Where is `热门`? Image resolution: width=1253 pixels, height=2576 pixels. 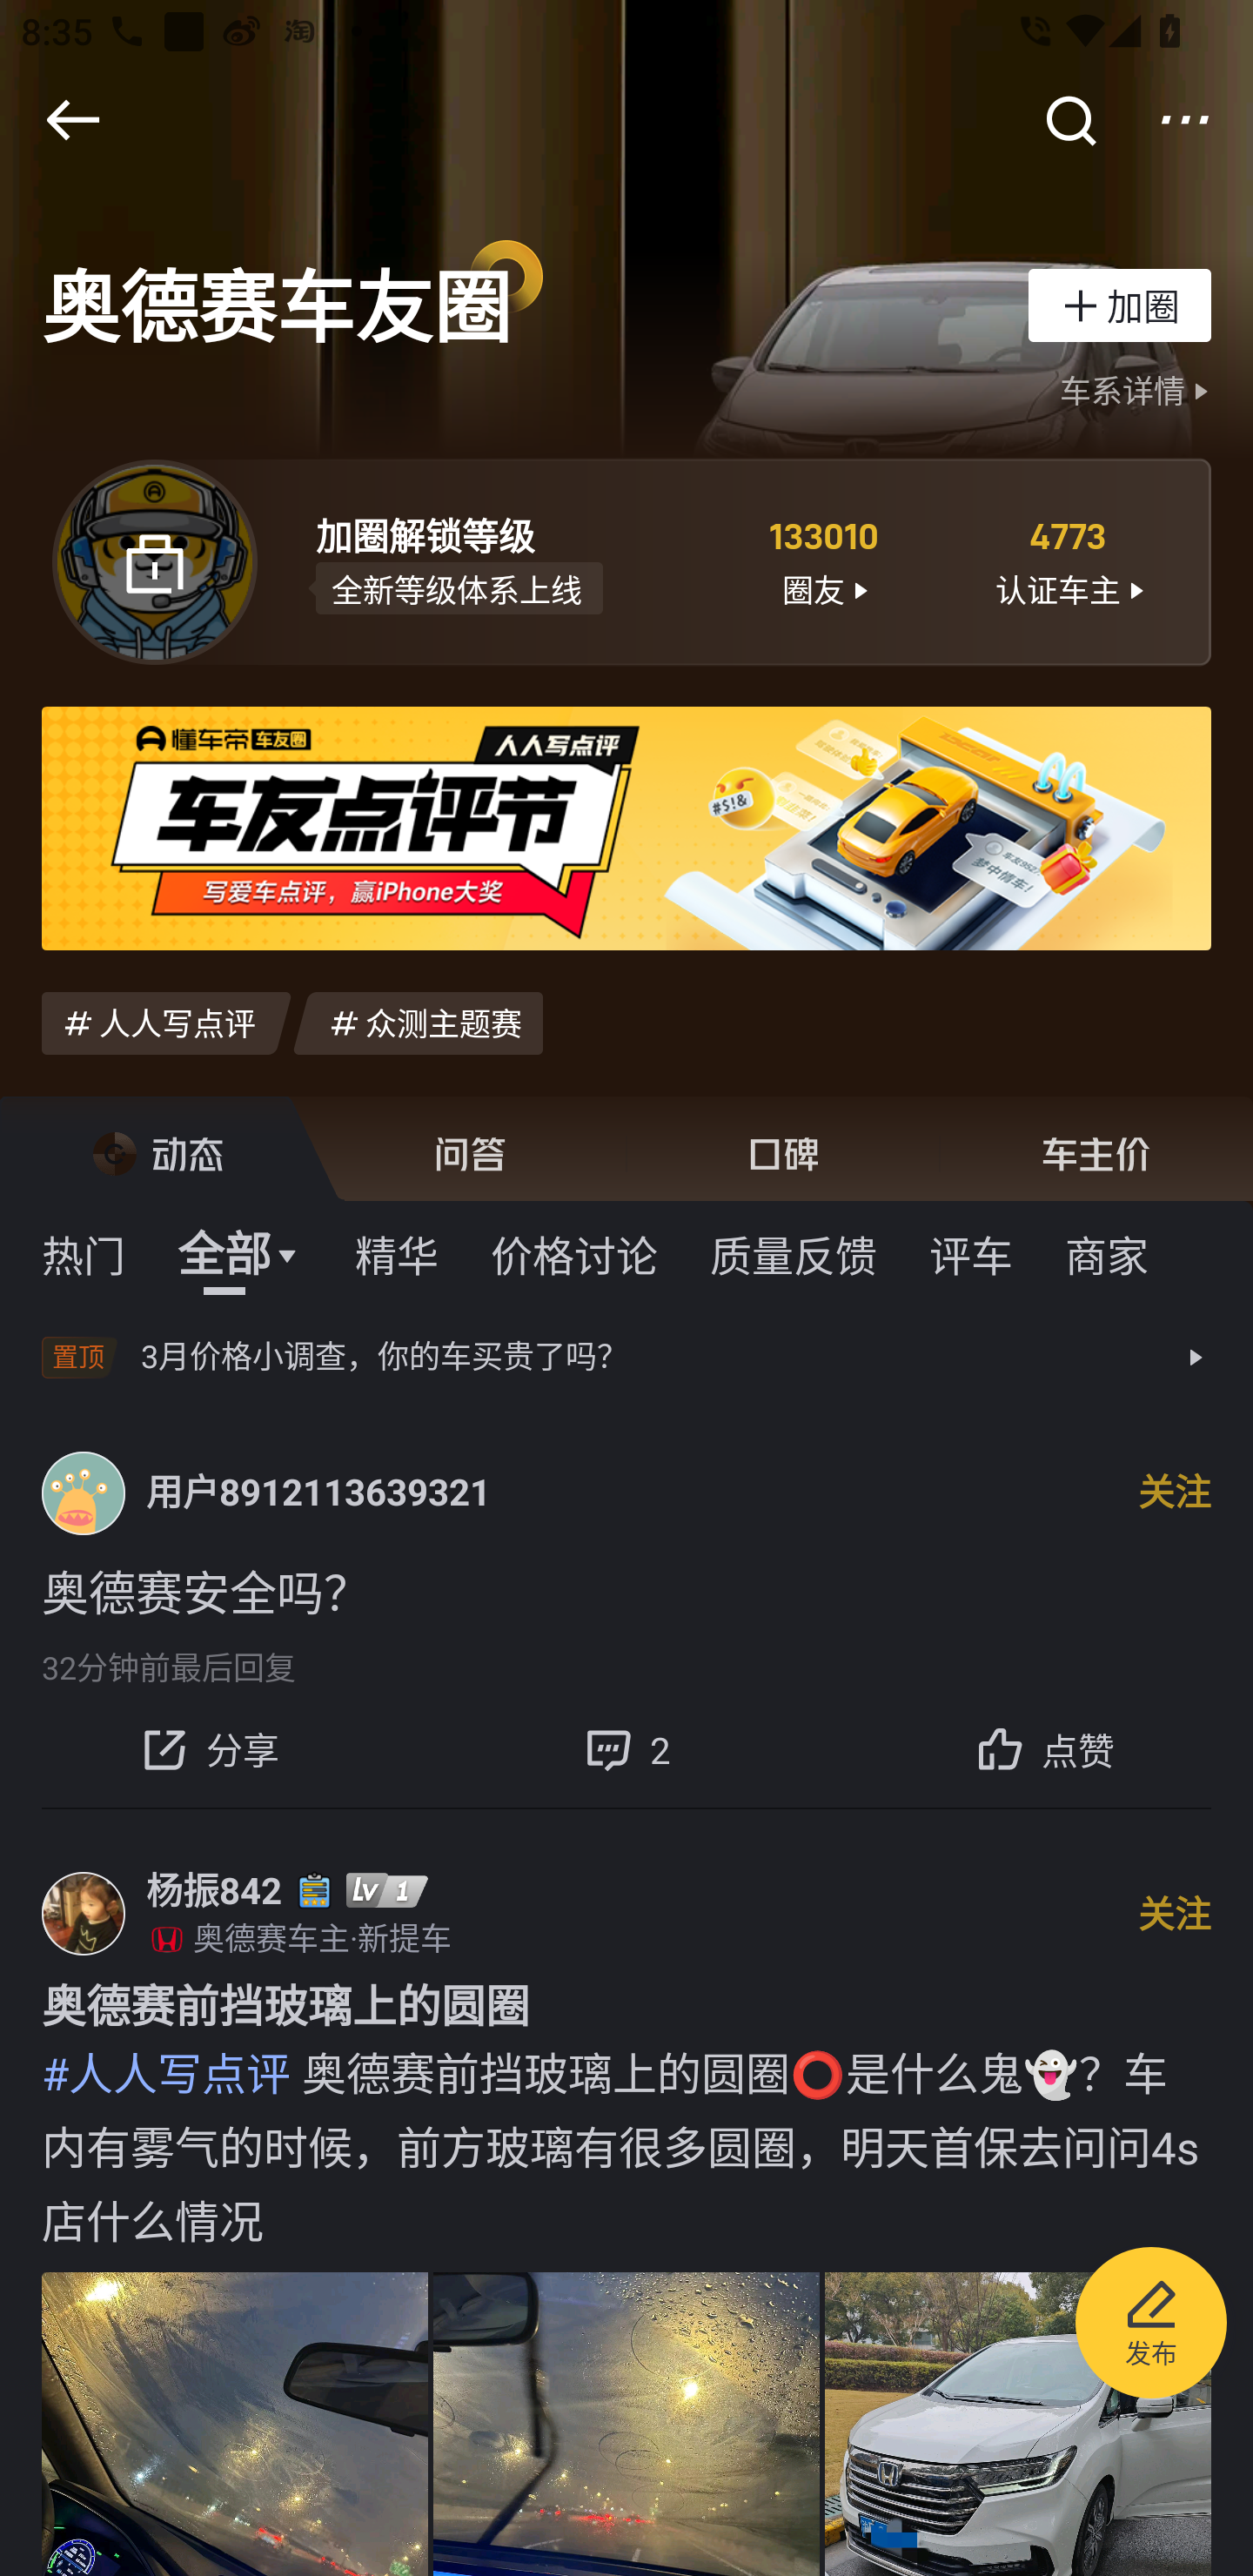 热门 is located at coordinates (84, 1253).